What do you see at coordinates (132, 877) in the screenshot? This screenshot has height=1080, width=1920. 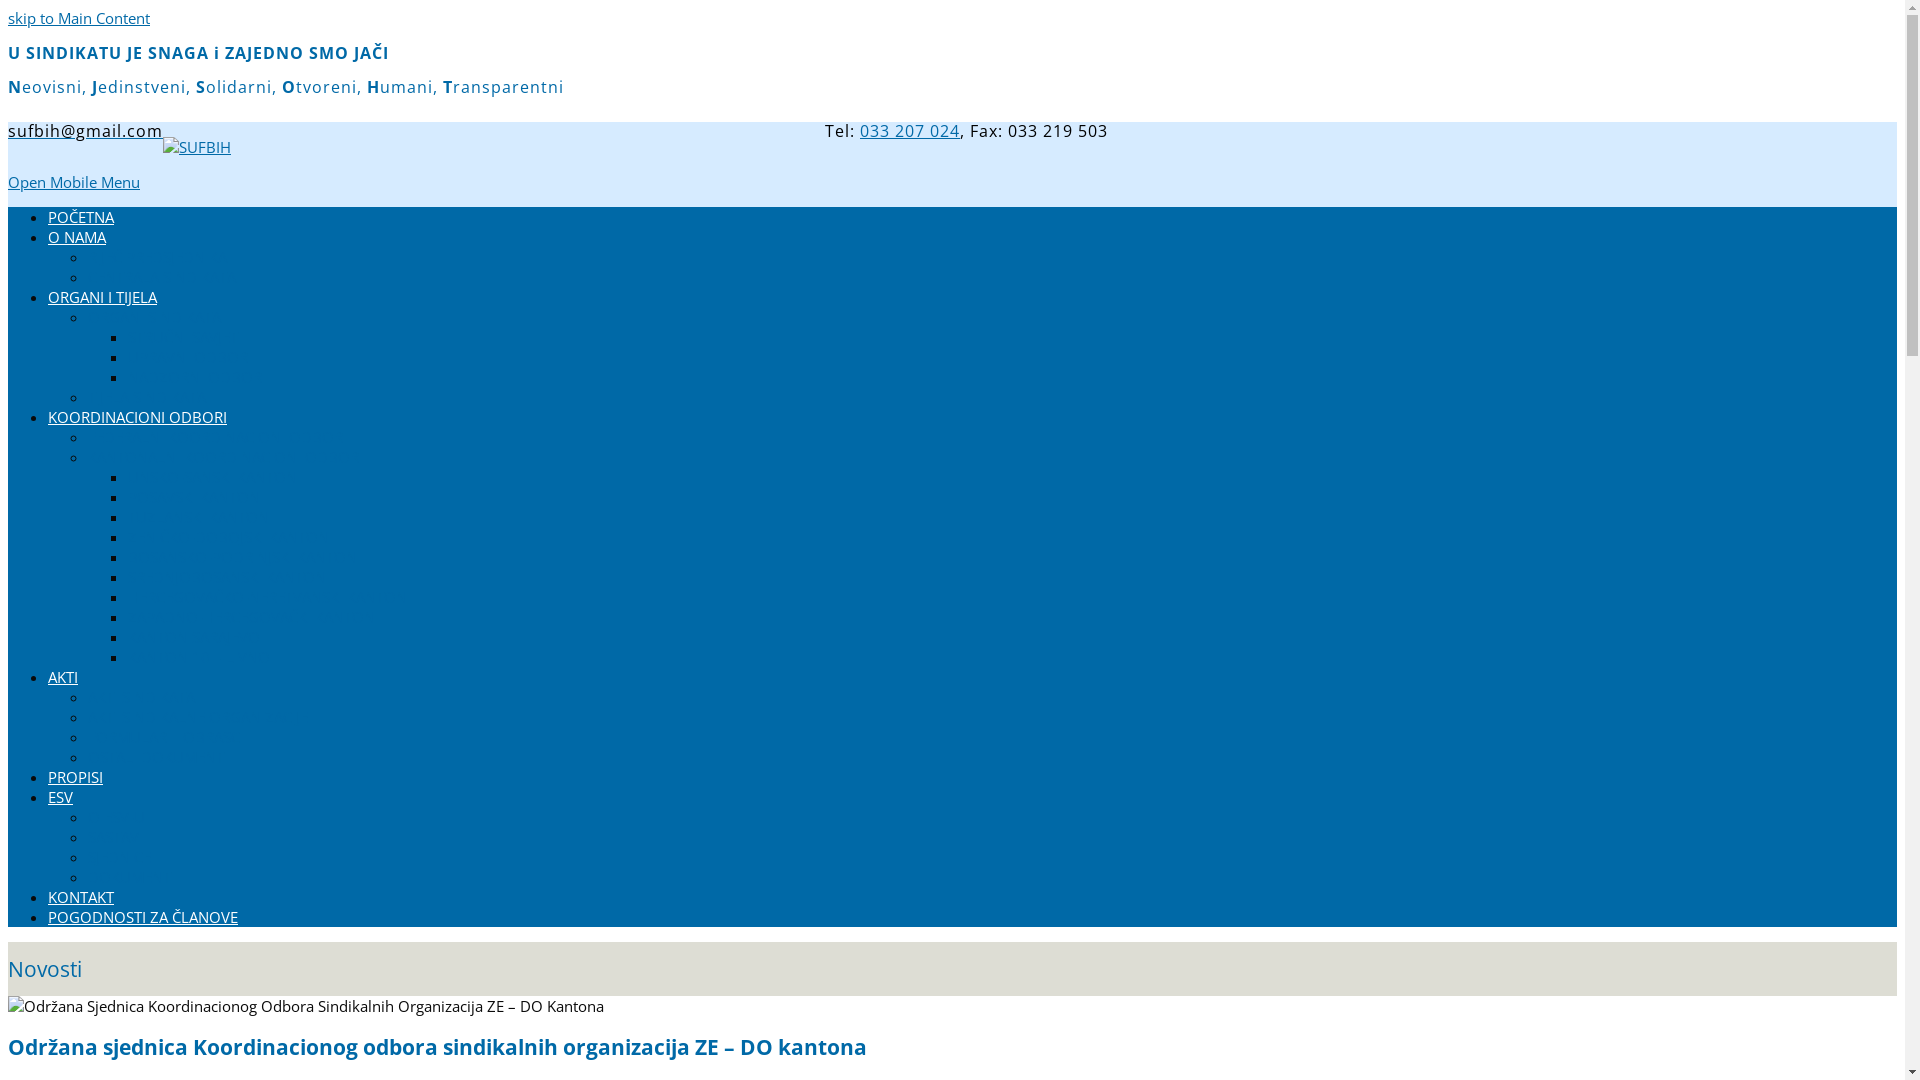 I see `DOKUMENTI` at bounding box center [132, 877].